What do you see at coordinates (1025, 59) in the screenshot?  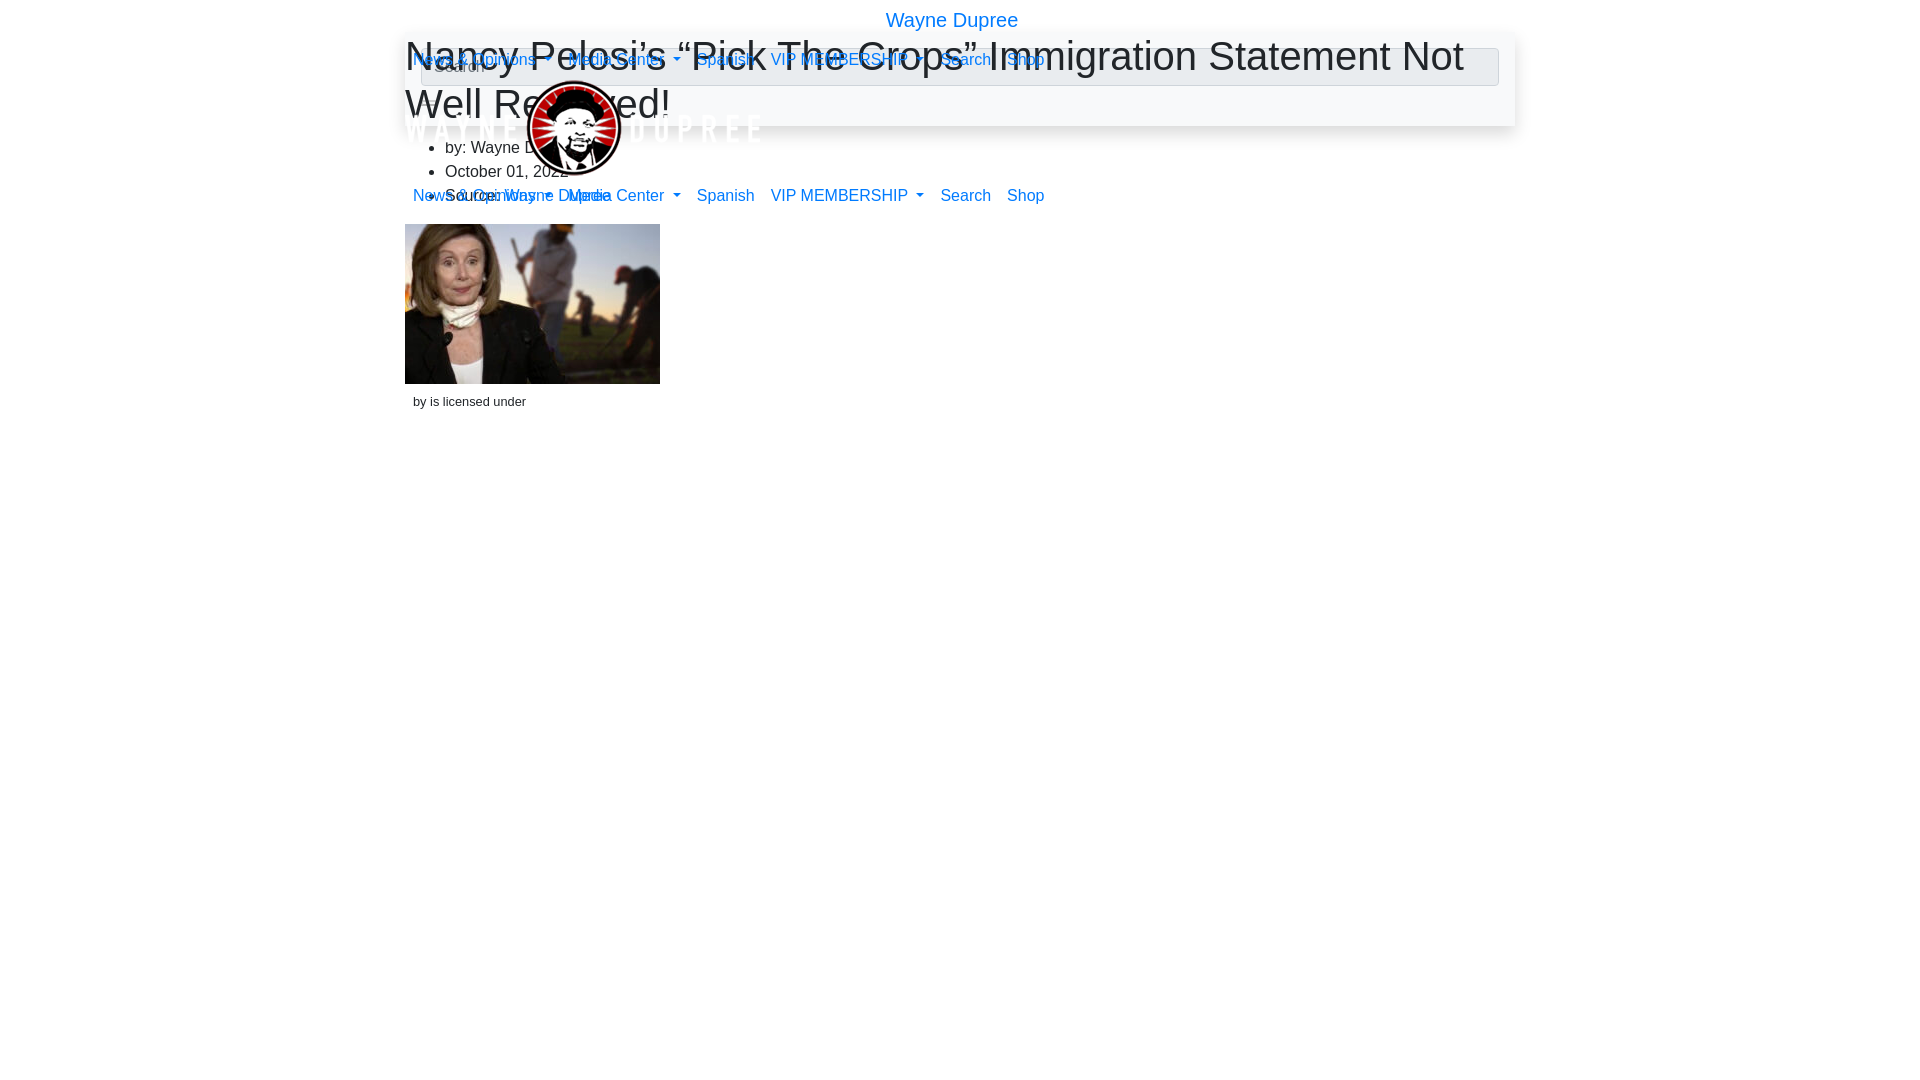 I see `Shop` at bounding box center [1025, 59].